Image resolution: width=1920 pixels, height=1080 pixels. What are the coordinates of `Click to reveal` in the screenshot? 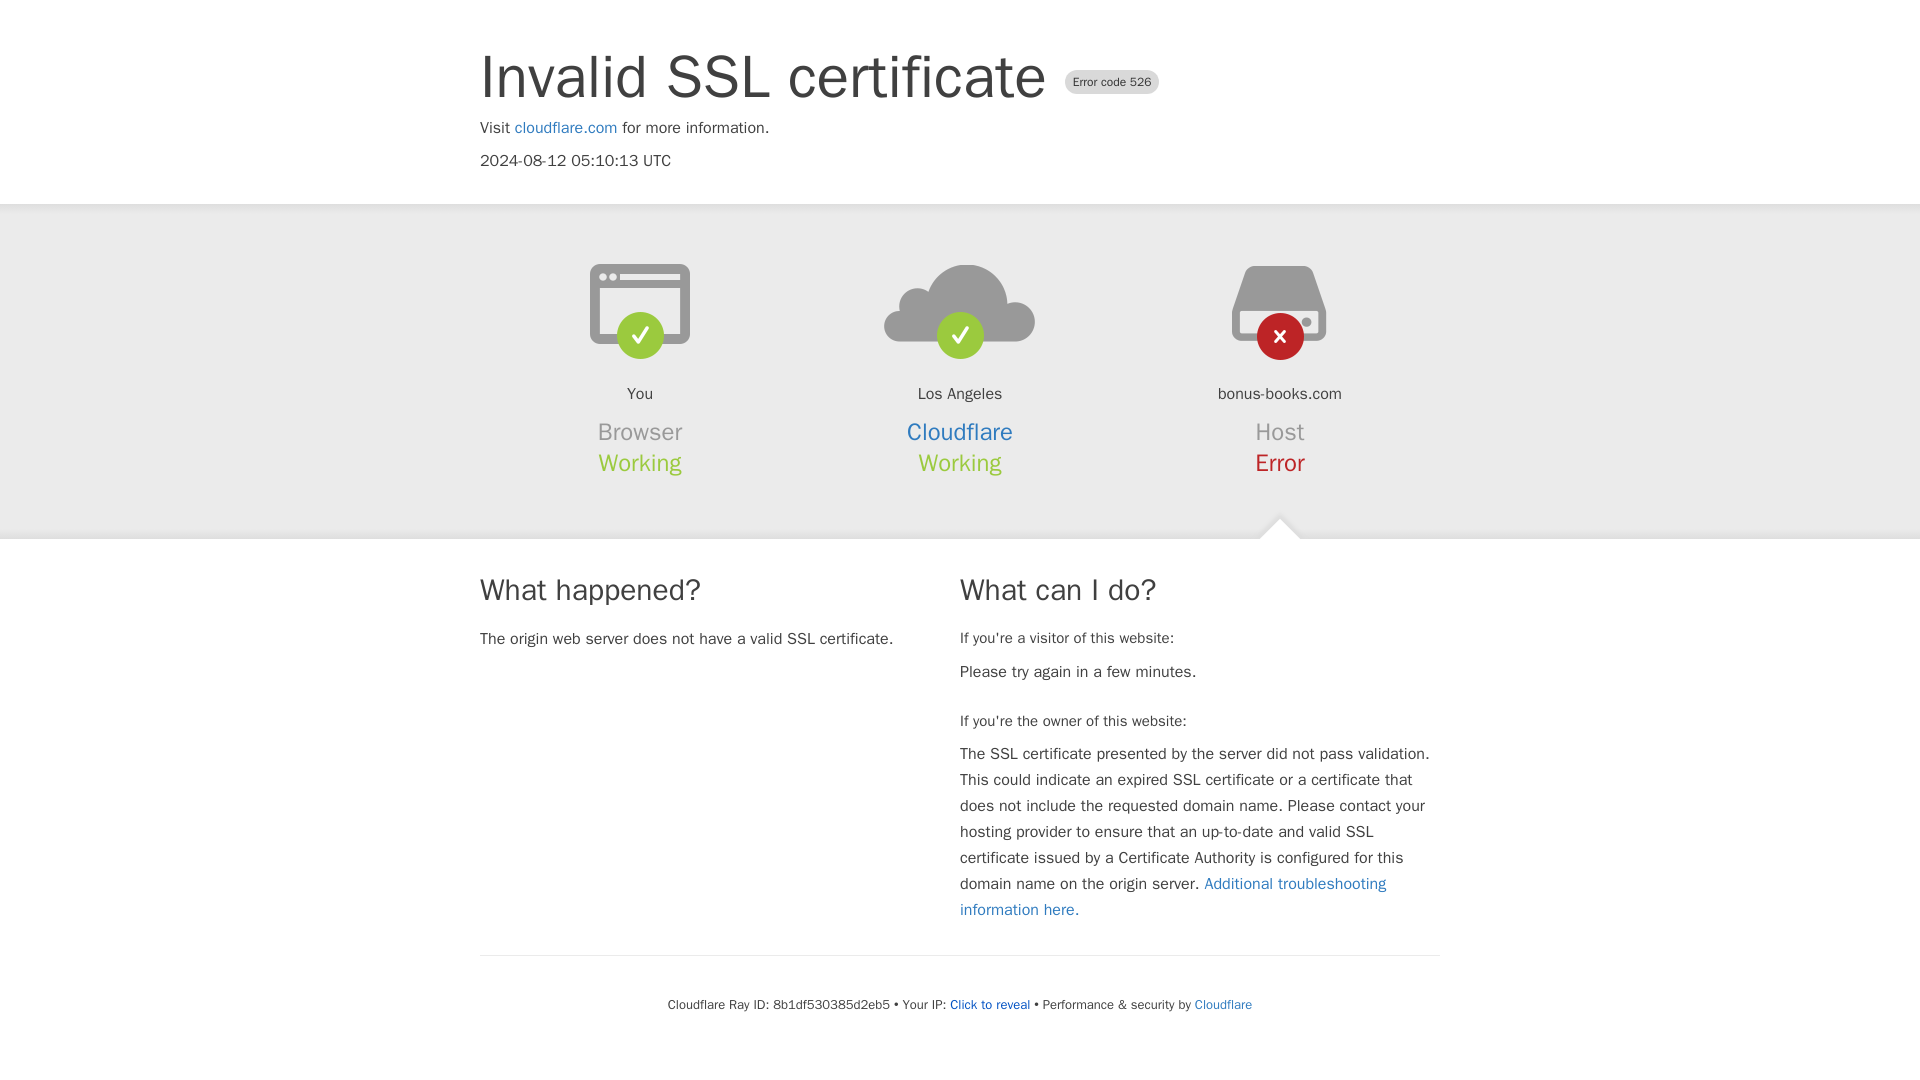 It's located at (990, 1004).